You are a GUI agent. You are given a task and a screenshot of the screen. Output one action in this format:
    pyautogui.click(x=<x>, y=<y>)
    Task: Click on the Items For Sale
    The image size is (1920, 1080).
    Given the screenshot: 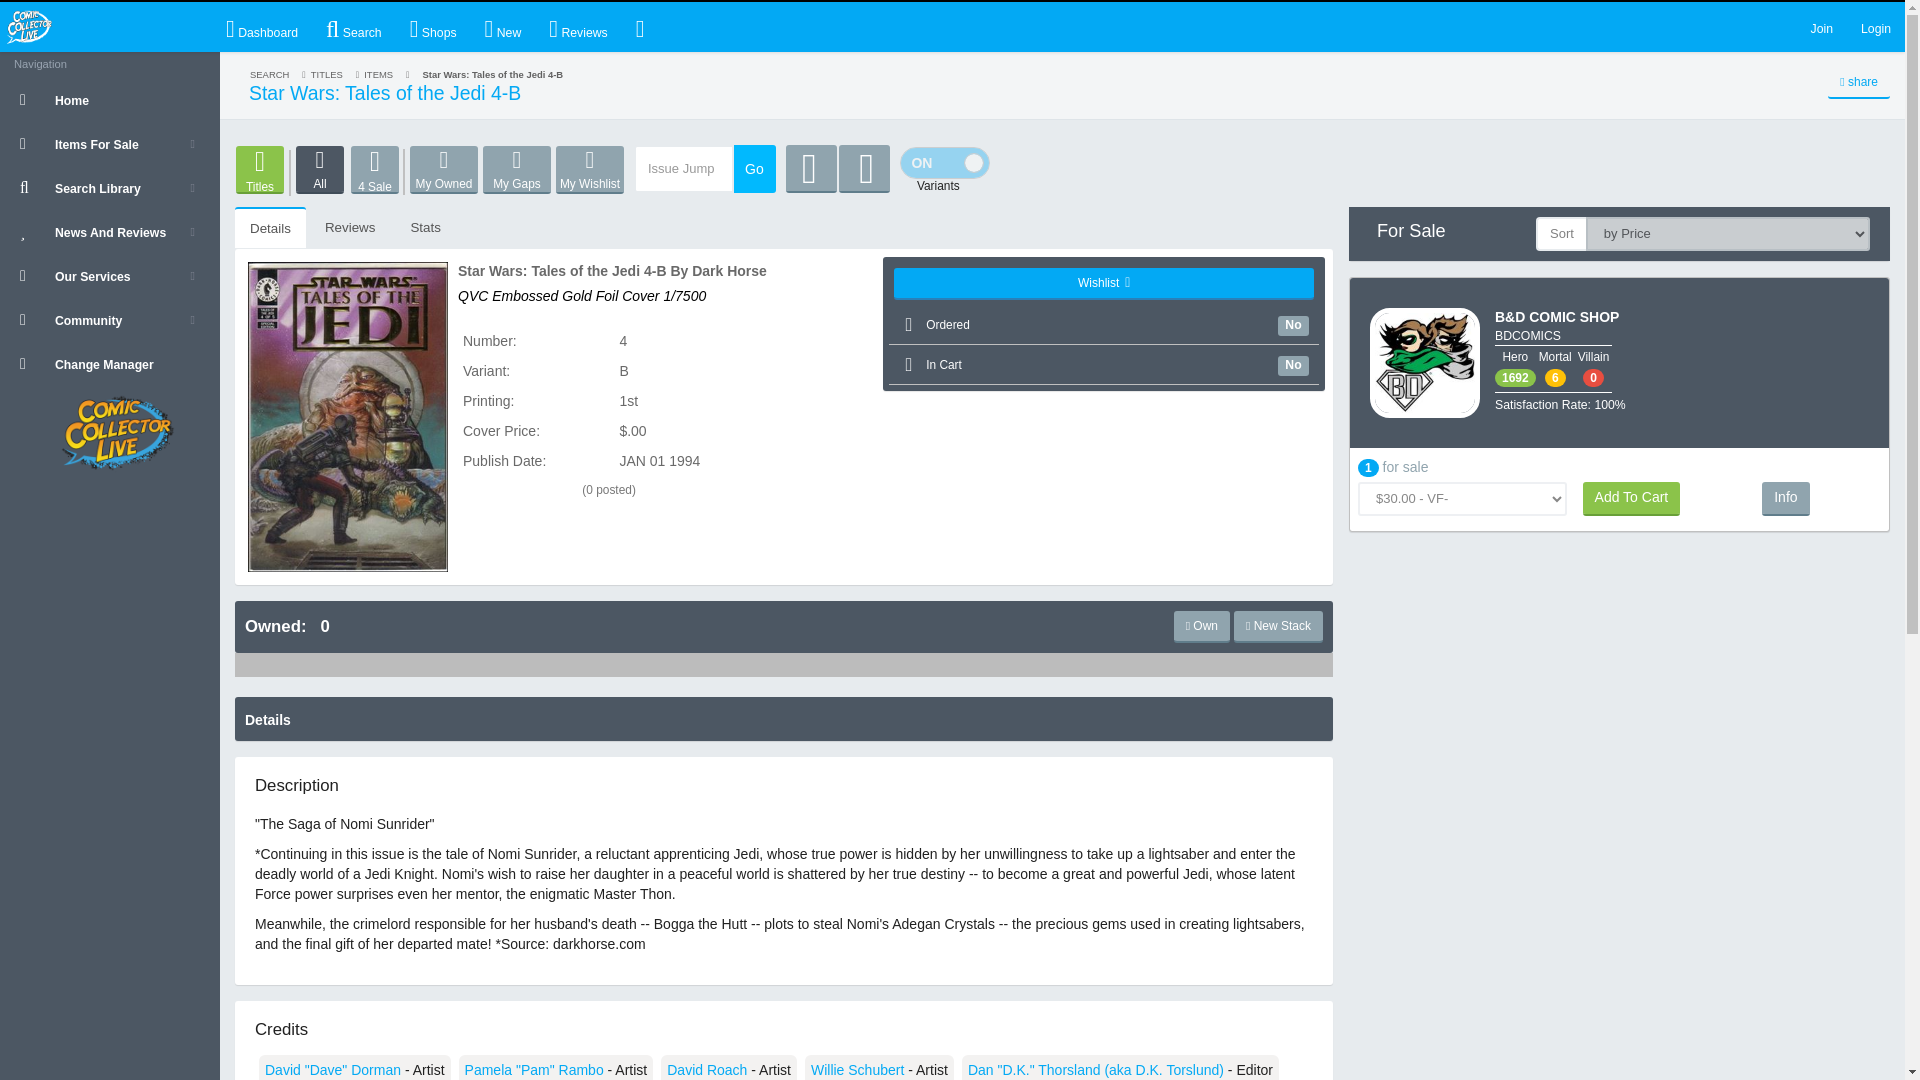 What is the action you would take?
    pyautogui.click(x=110, y=144)
    